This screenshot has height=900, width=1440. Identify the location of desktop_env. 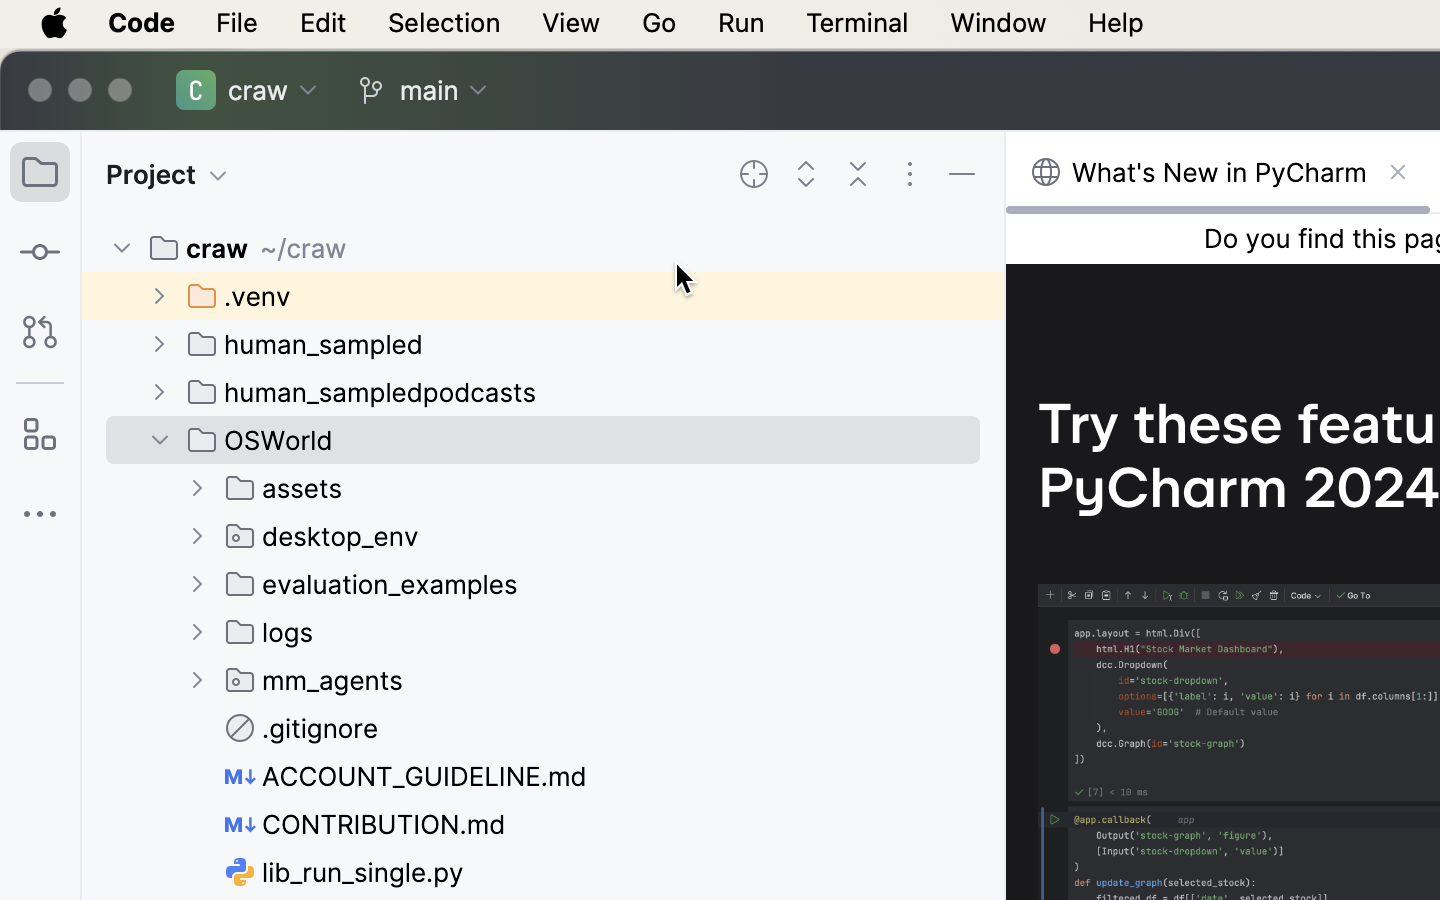
(323, 536).